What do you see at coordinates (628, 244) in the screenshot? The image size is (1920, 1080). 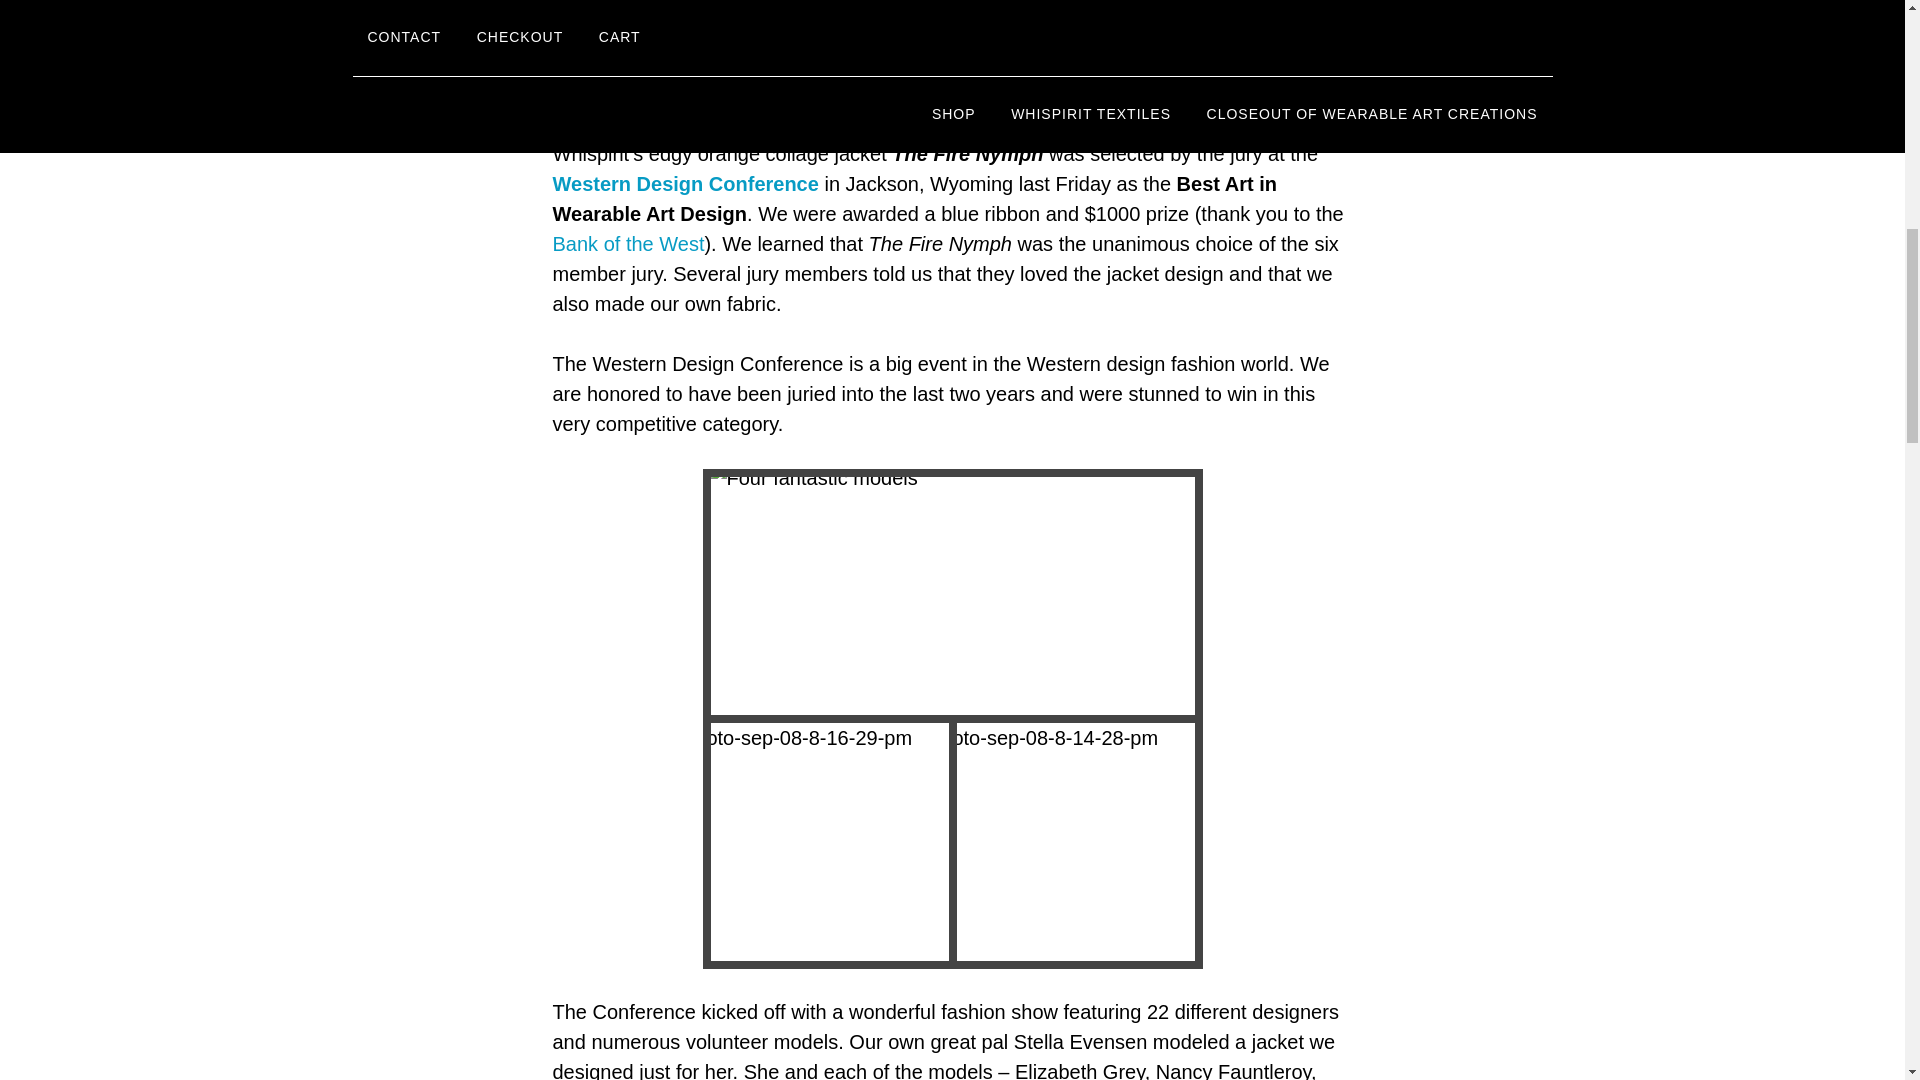 I see `Bank of the West` at bounding box center [628, 244].